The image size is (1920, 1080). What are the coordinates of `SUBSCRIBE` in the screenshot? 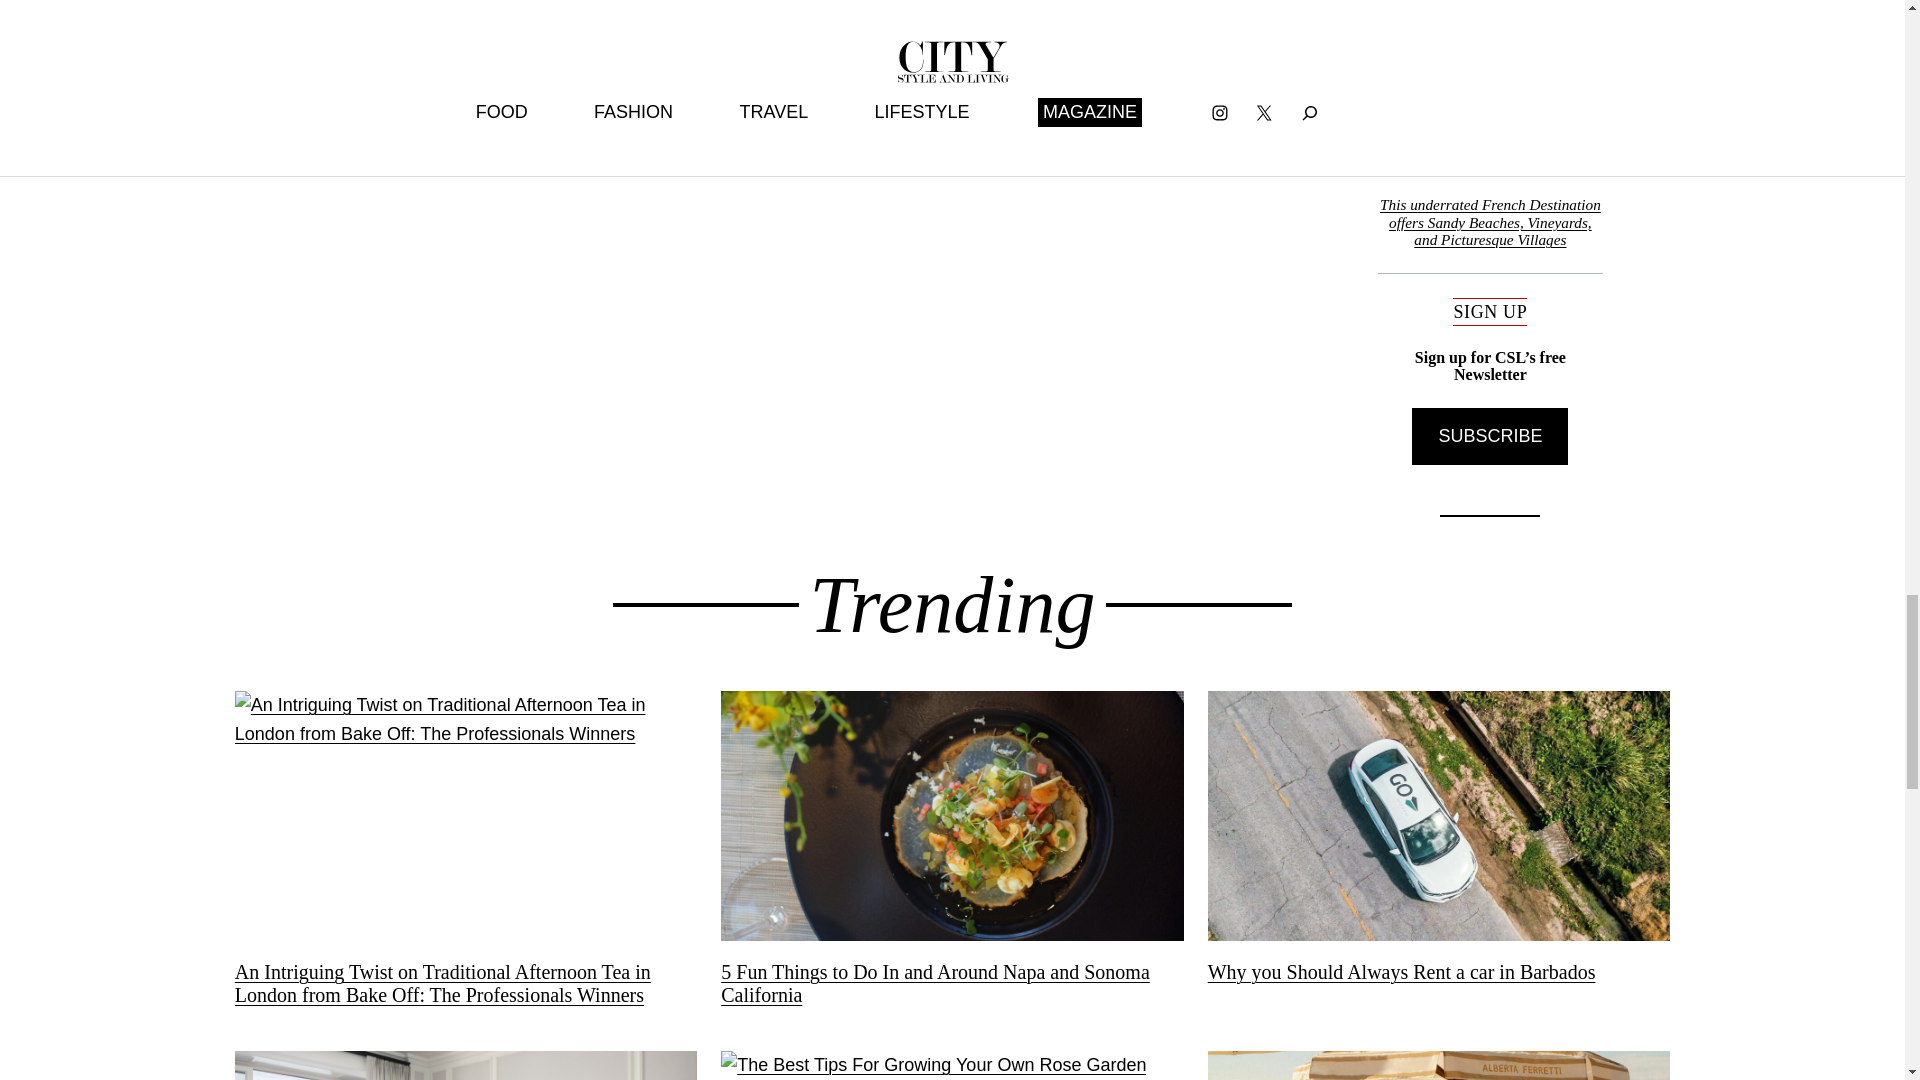 It's located at (1490, 436).